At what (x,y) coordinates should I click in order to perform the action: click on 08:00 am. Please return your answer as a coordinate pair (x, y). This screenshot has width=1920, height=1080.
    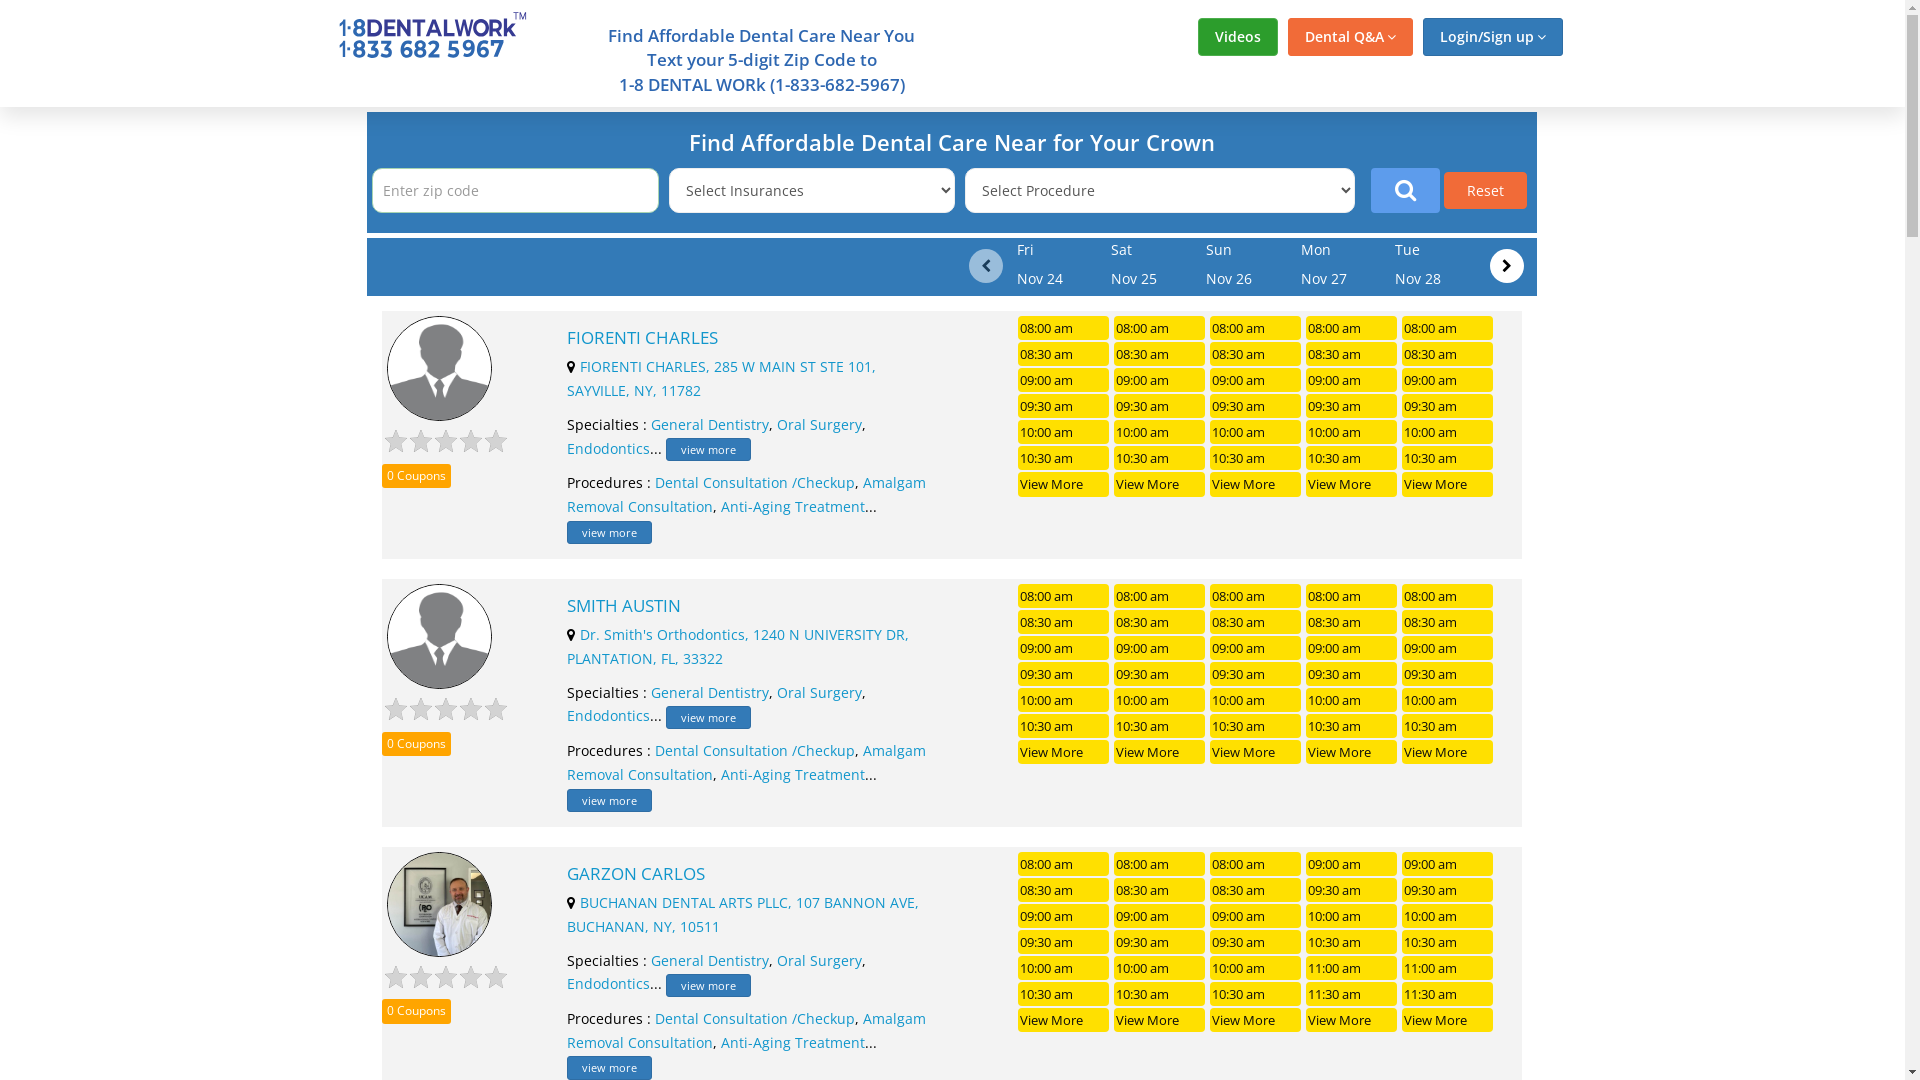
    Looking at the image, I should click on (1448, 596).